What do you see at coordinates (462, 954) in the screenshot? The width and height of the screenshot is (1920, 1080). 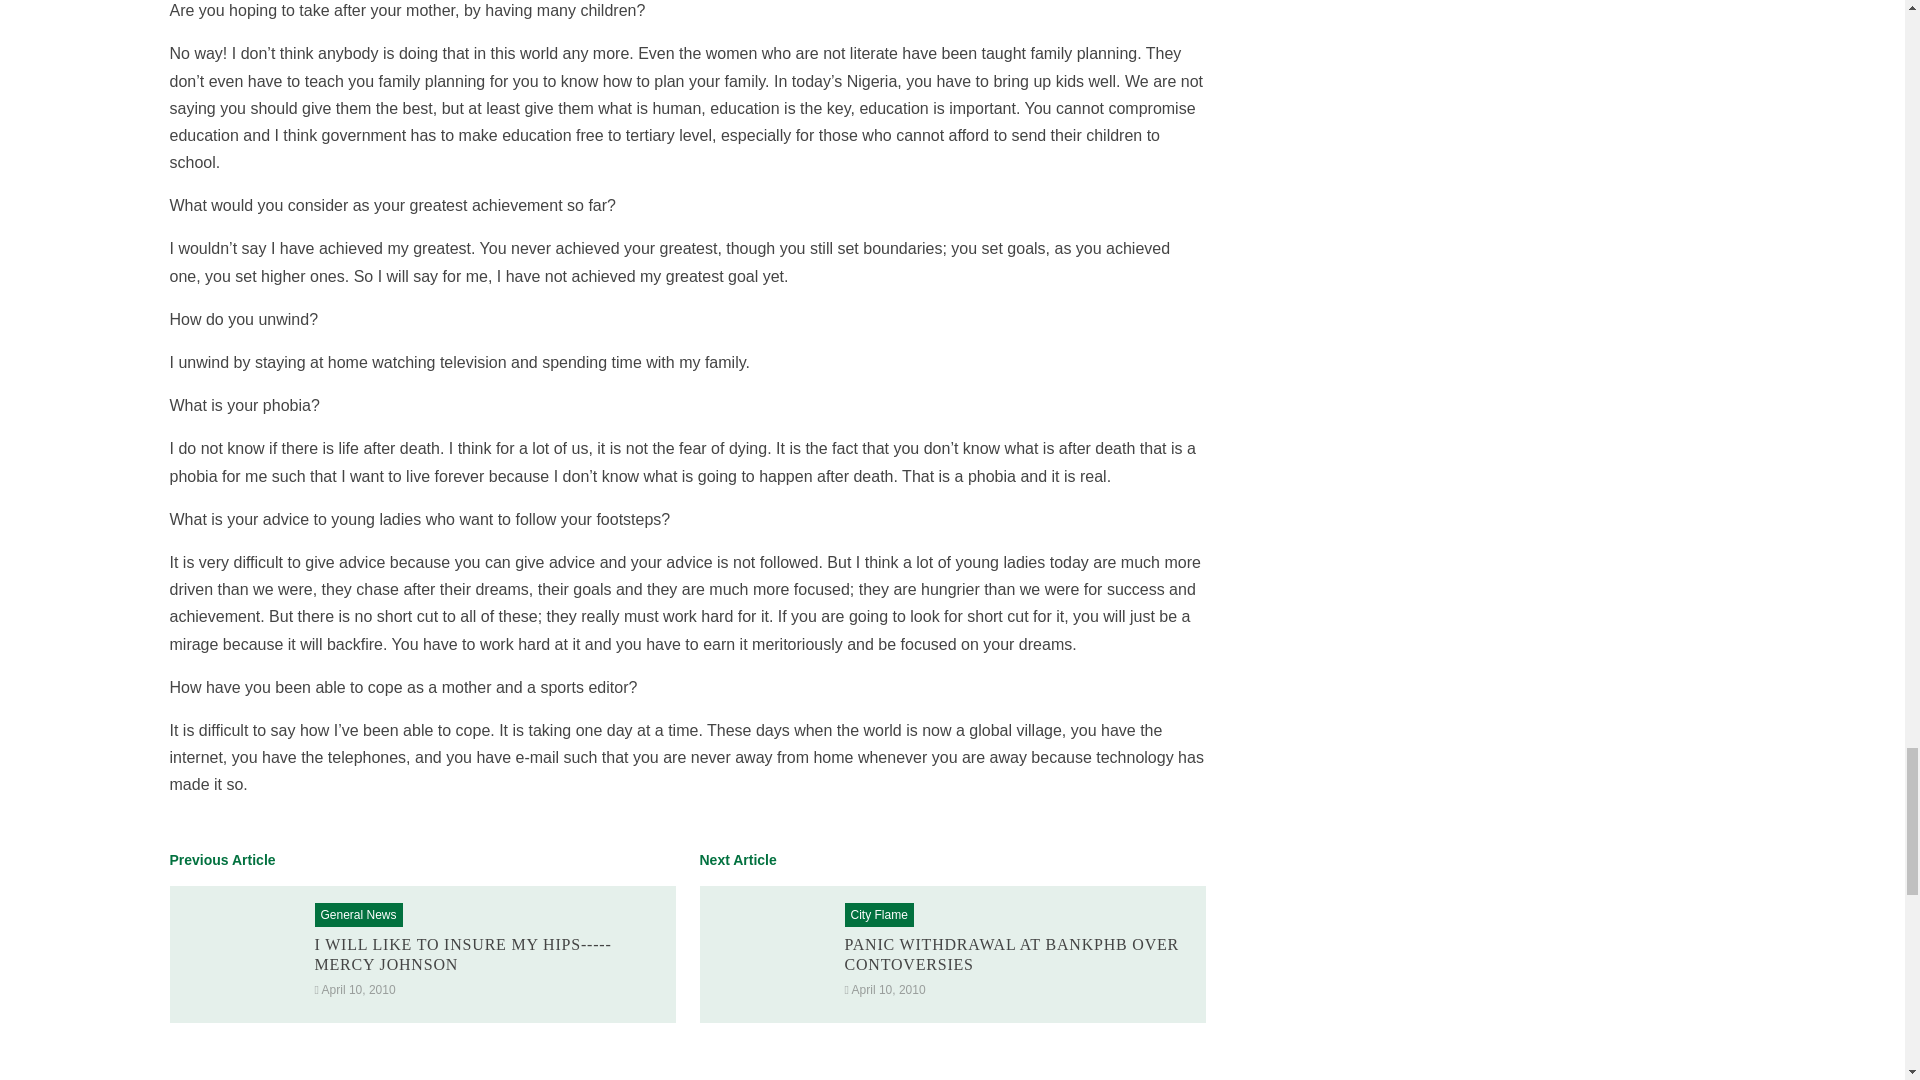 I see `I WILL LIKE TO INSURE MY HIPS-----MERCY JOHNSON` at bounding box center [462, 954].